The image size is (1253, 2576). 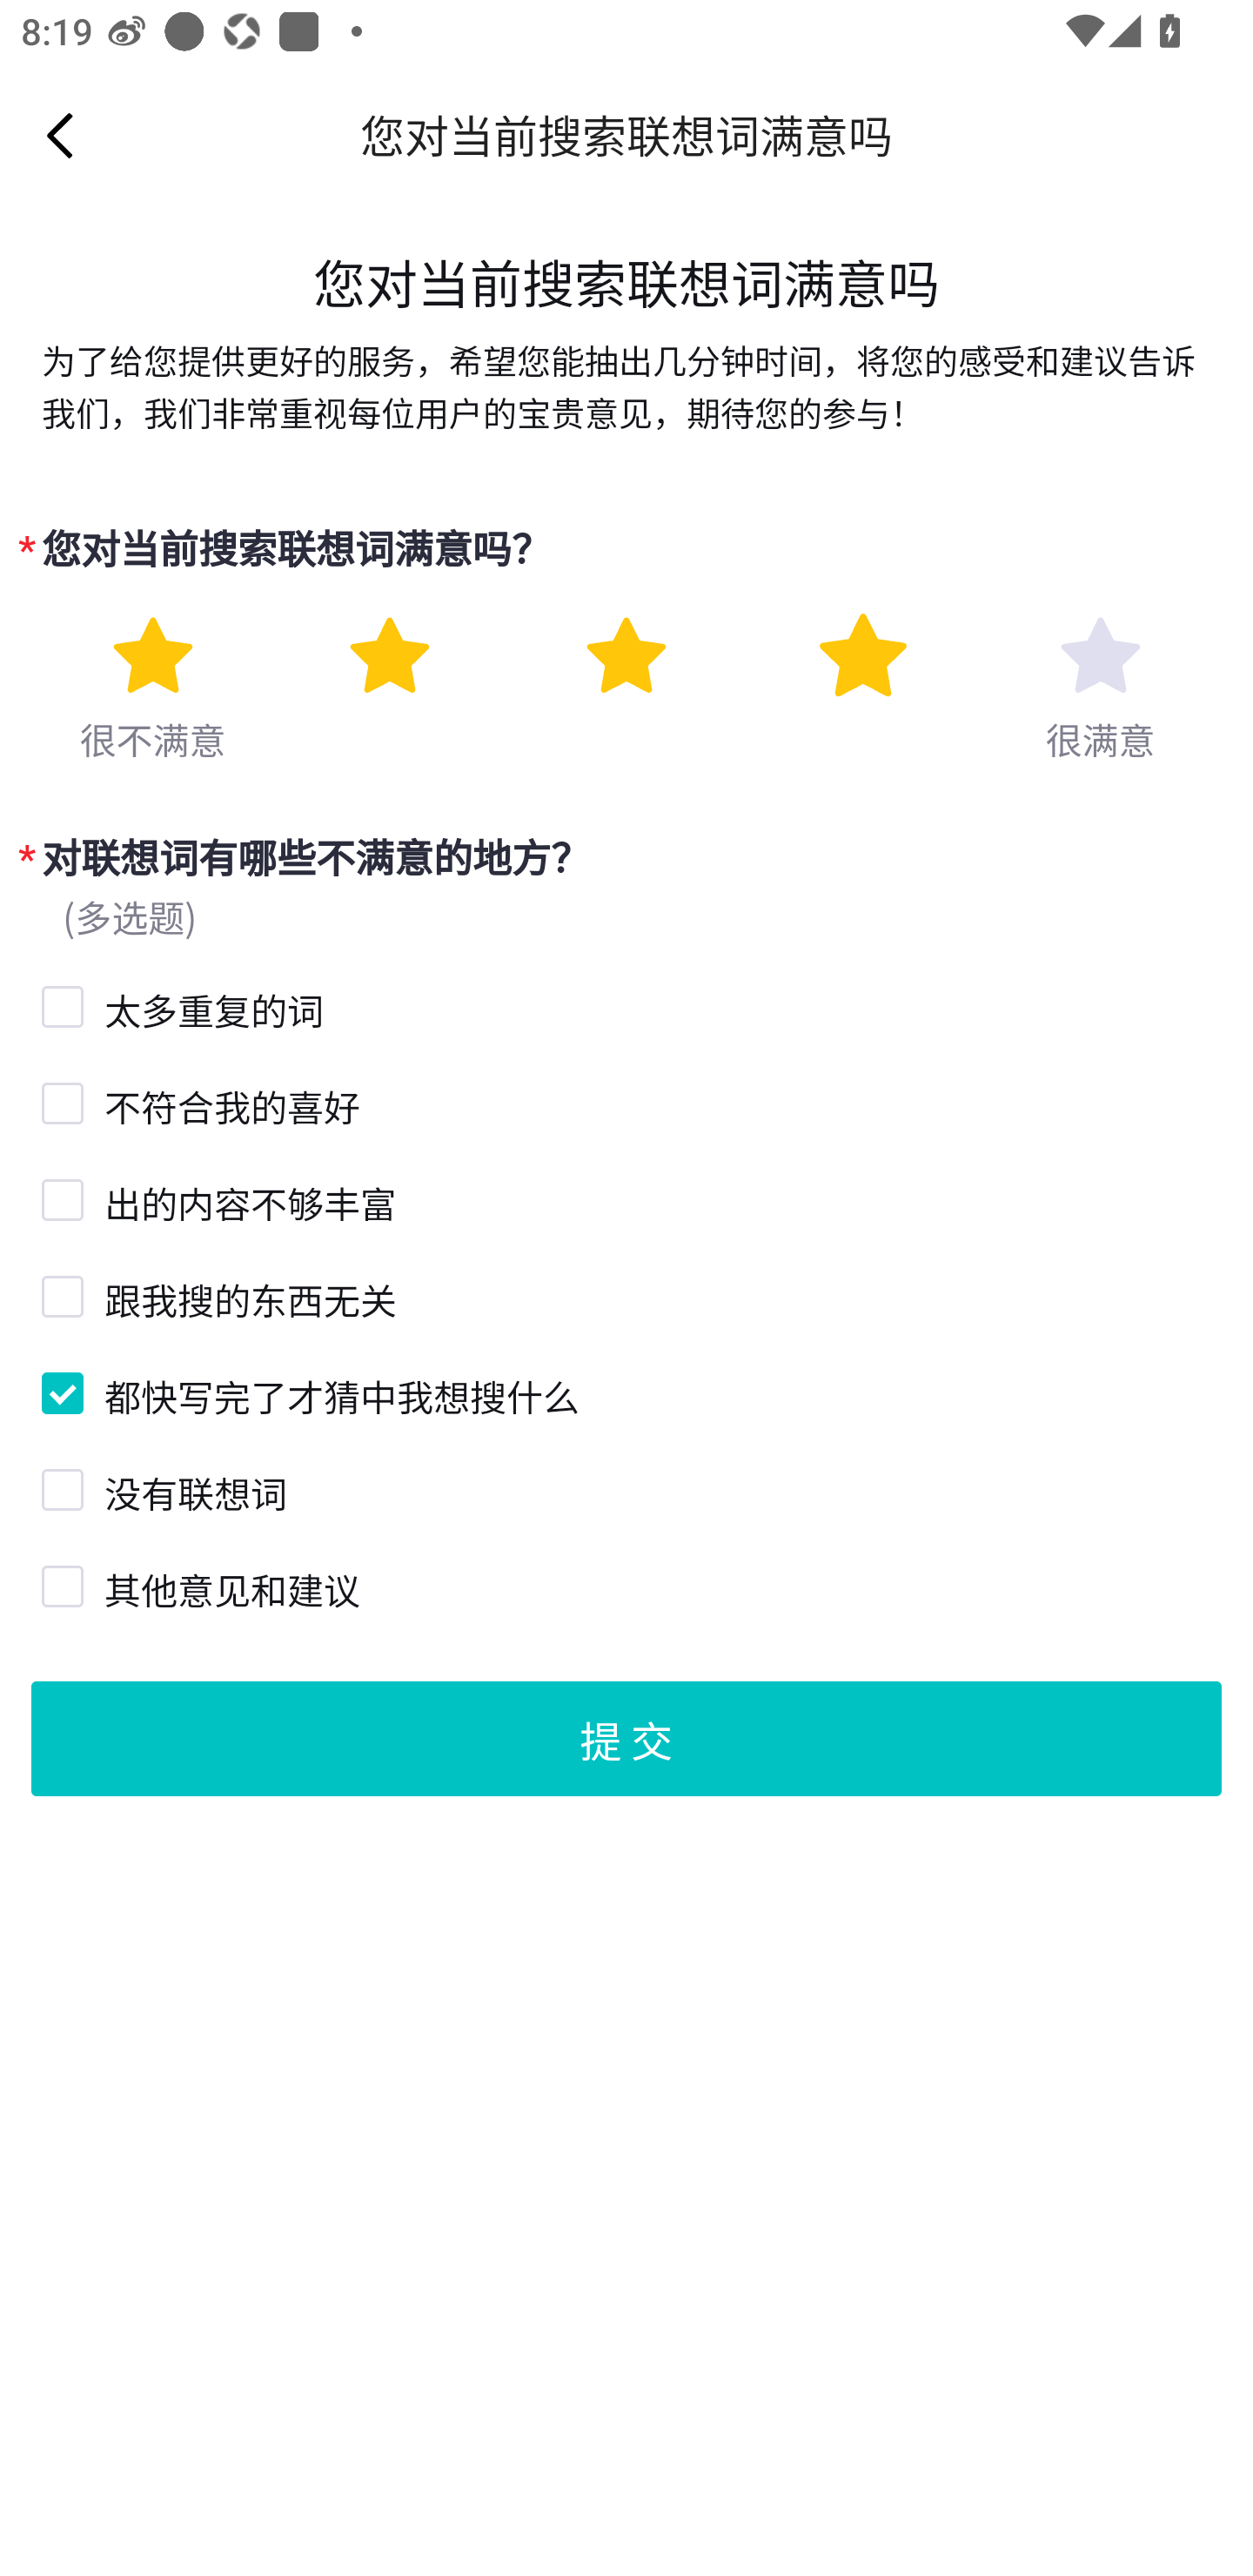 What do you see at coordinates (626, 656) in the screenshot?
I see `star star` at bounding box center [626, 656].